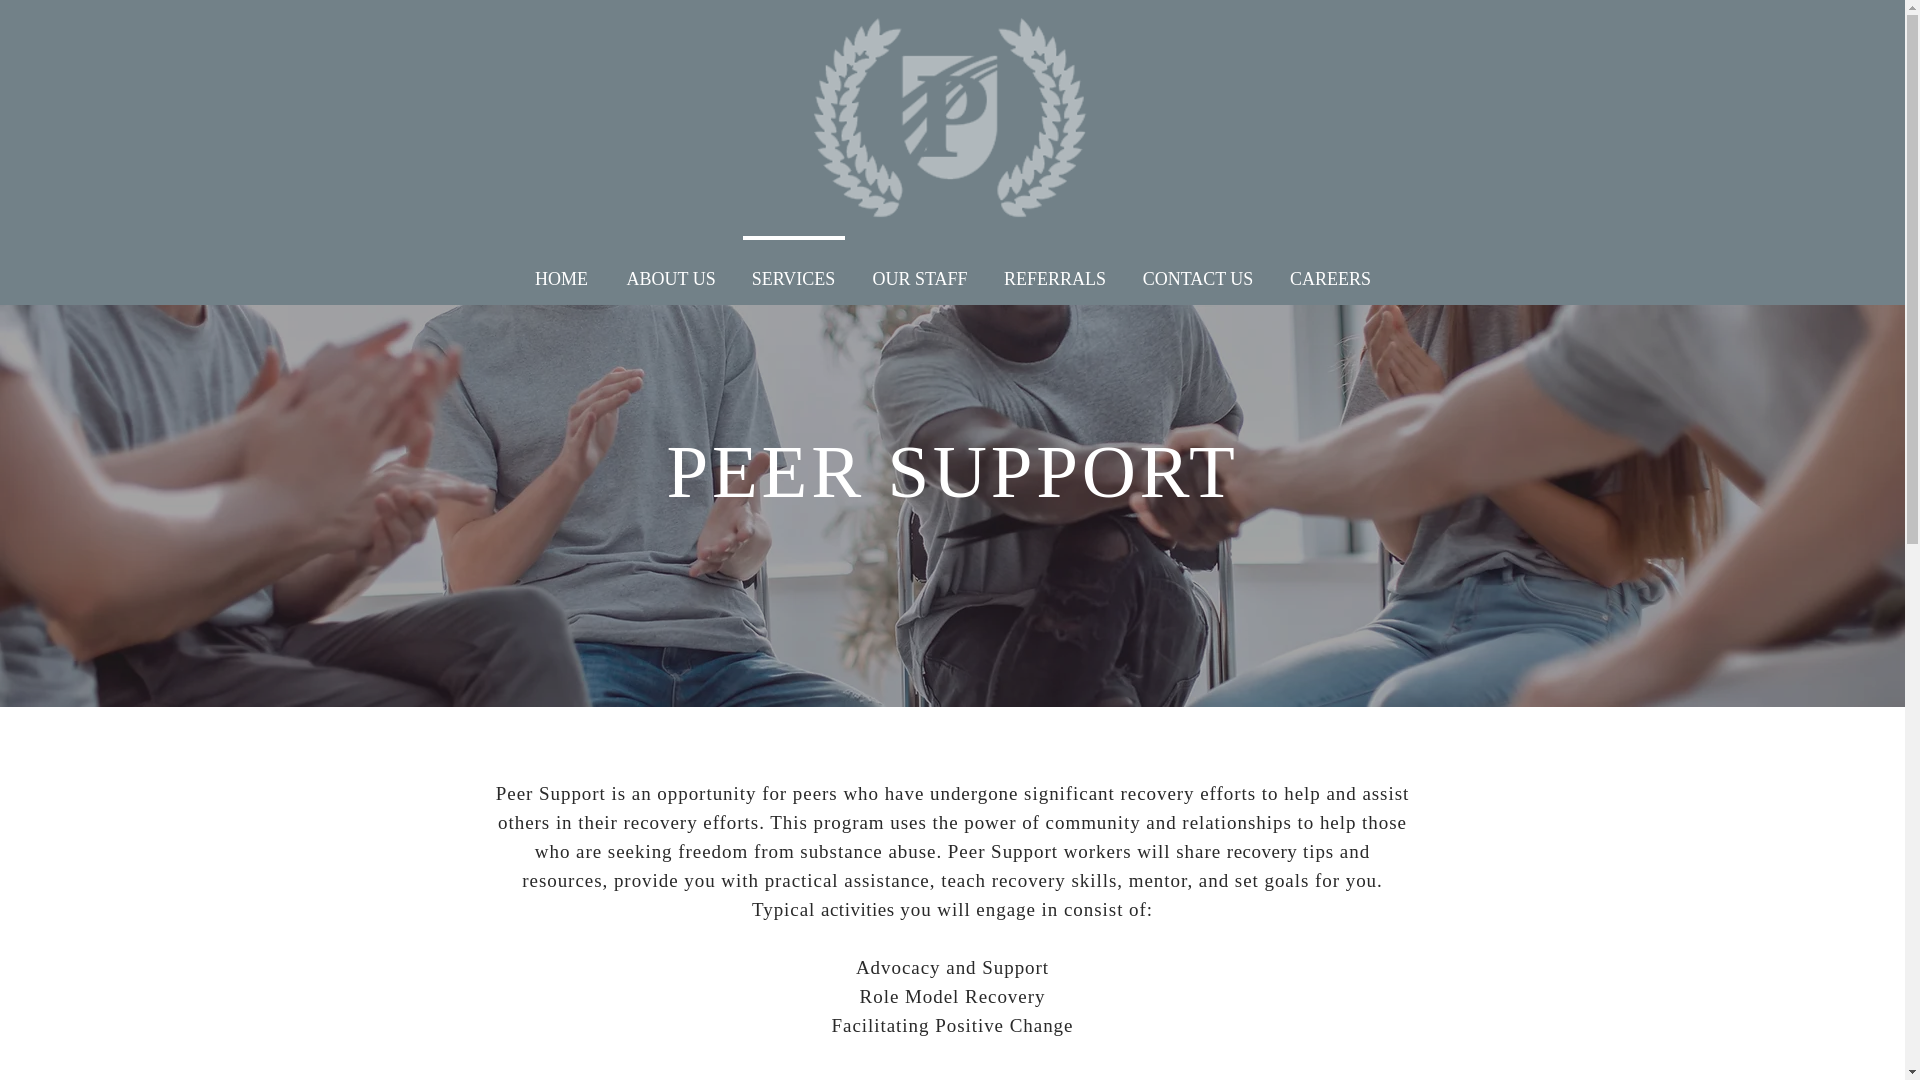  What do you see at coordinates (561, 270) in the screenshot?
I see `HOME` at bounding box center [561, 270].